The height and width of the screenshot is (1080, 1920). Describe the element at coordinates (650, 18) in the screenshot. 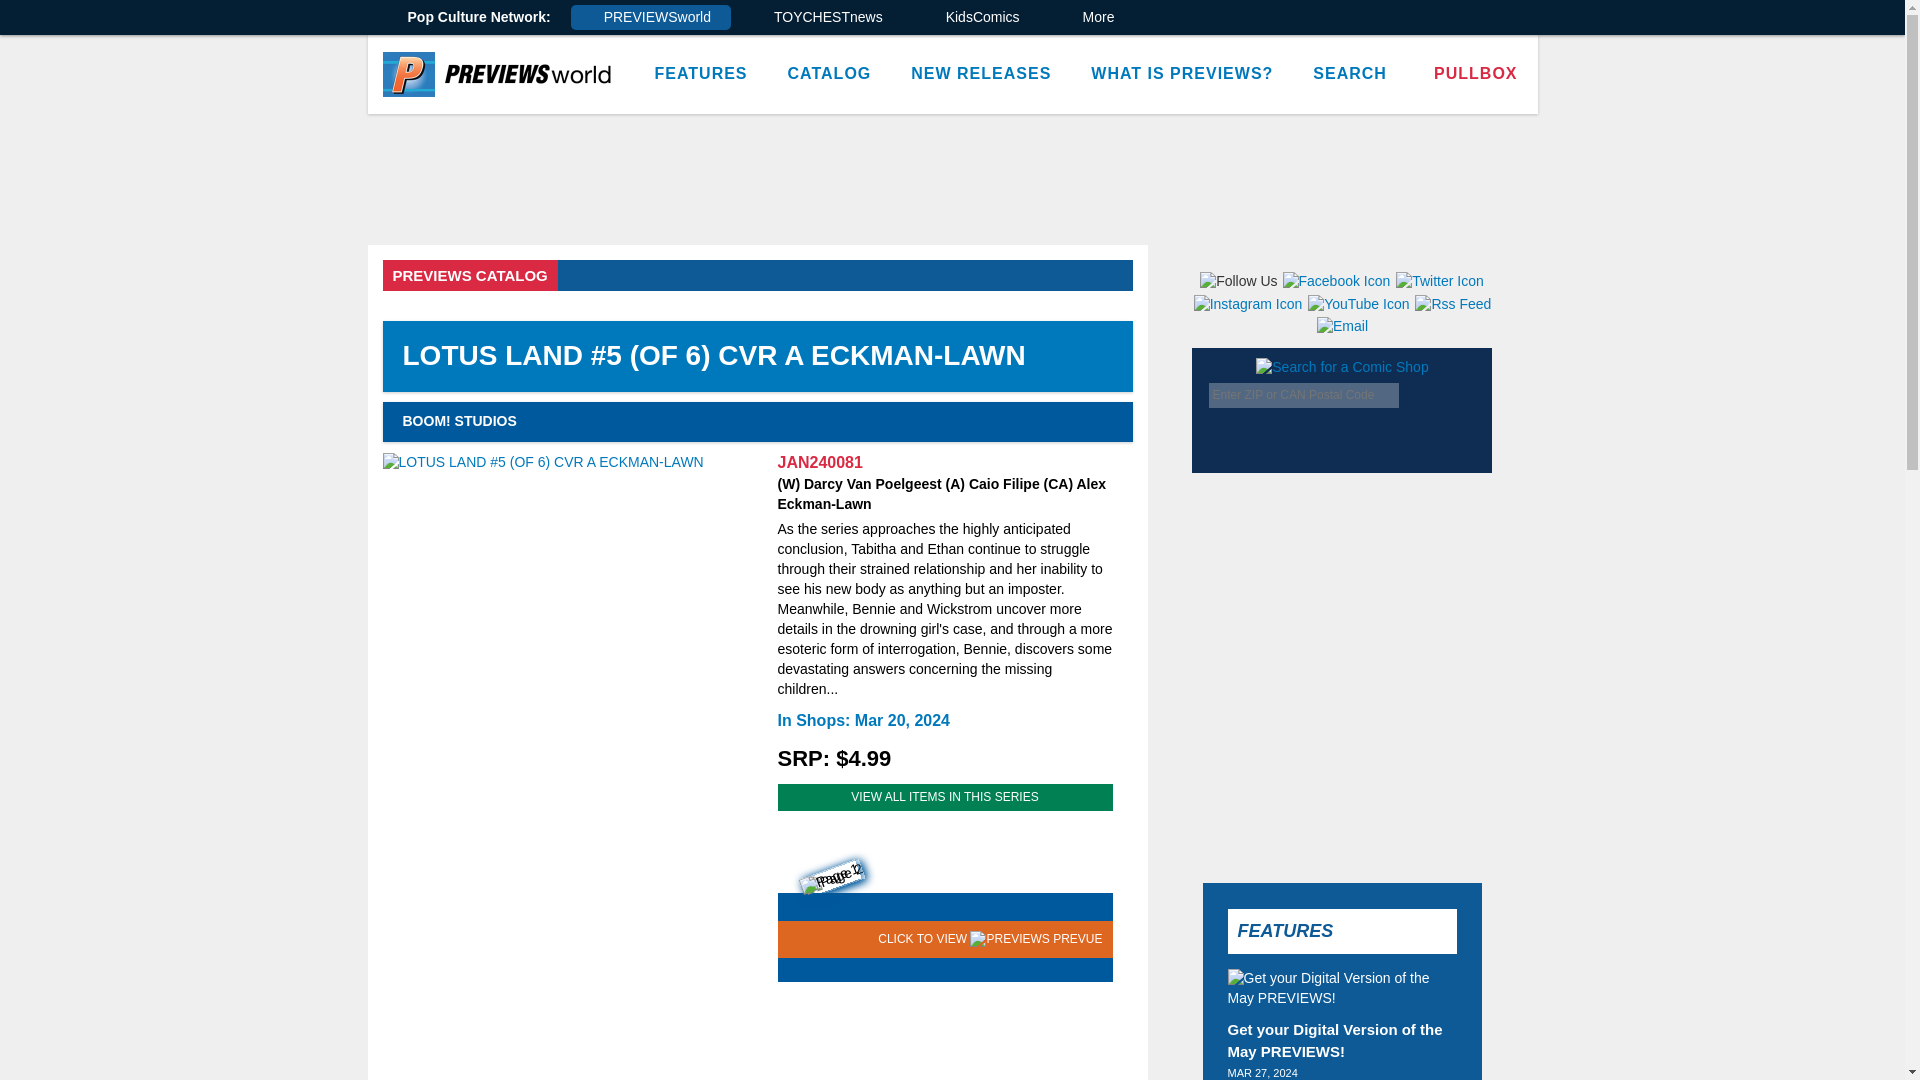

I see `PREVIEWSworld` at that location.